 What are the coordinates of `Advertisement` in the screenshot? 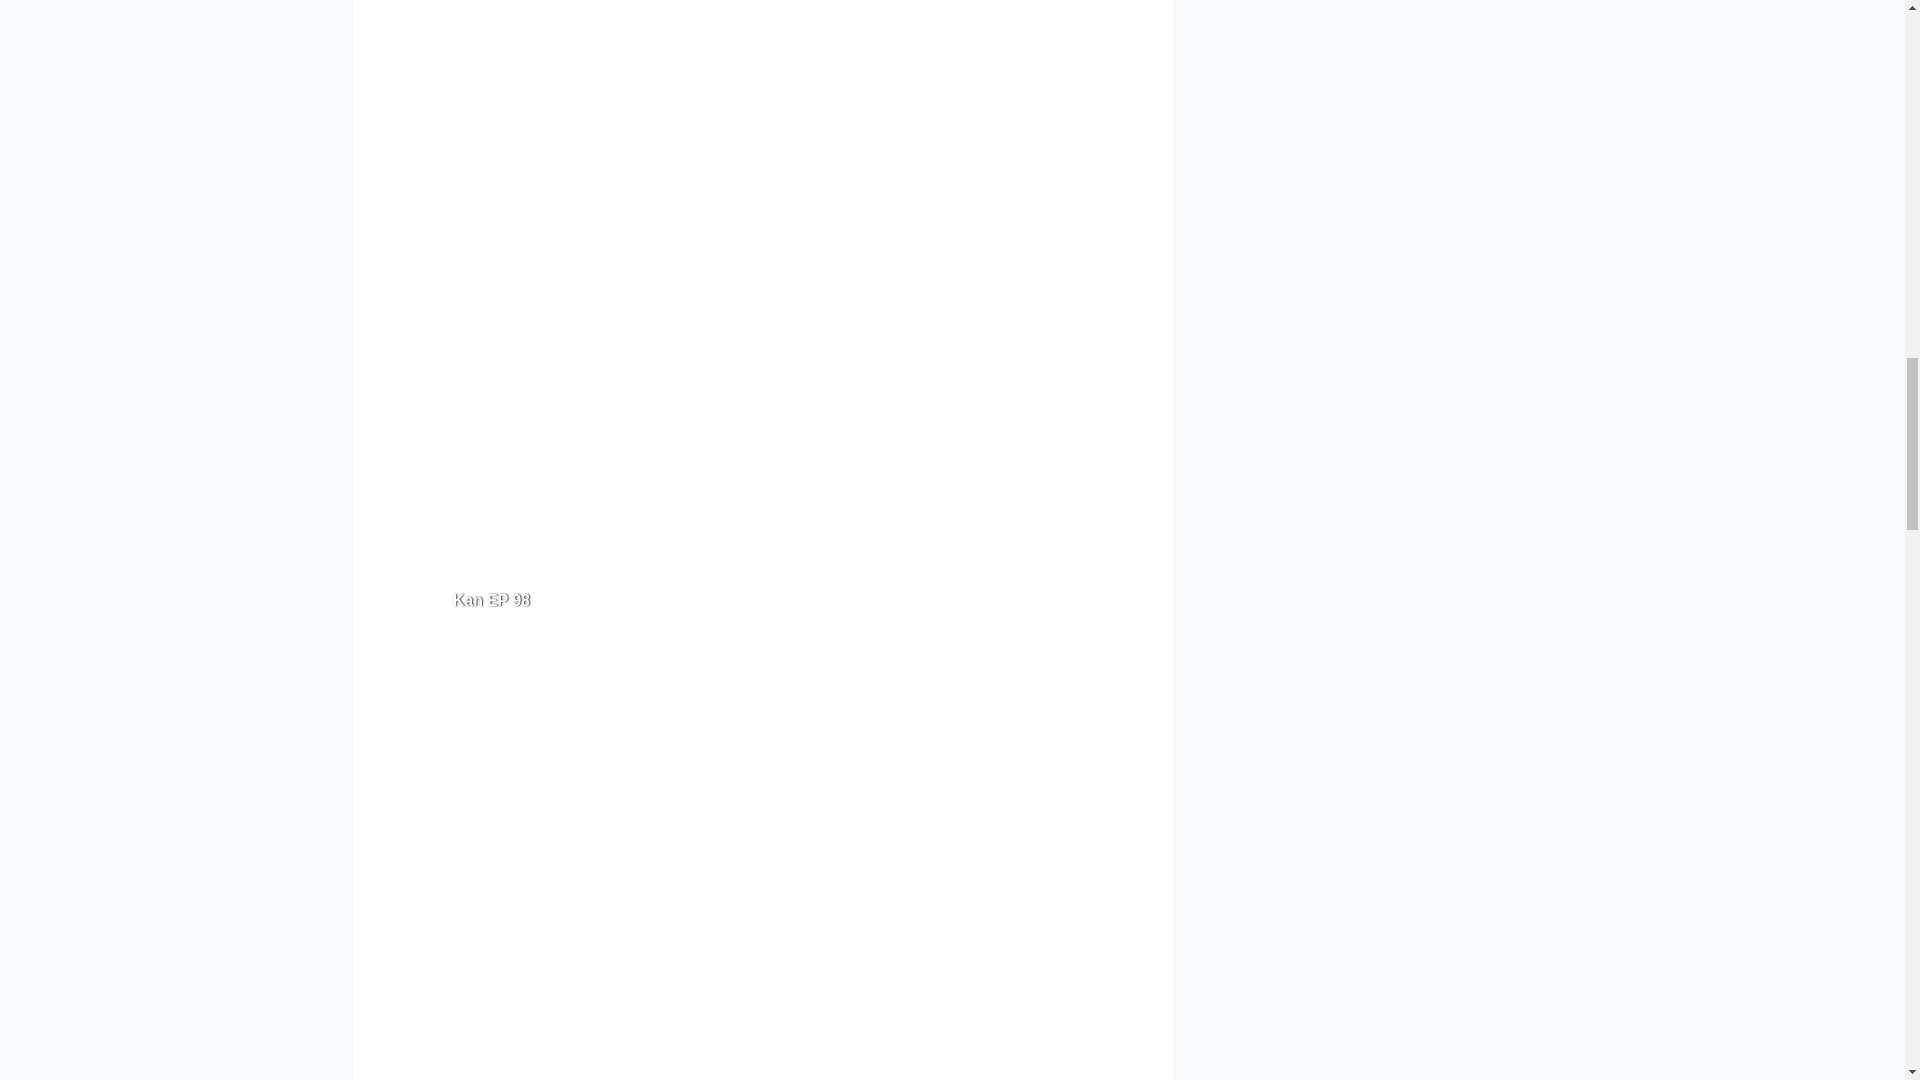 It's located at (766, 408).